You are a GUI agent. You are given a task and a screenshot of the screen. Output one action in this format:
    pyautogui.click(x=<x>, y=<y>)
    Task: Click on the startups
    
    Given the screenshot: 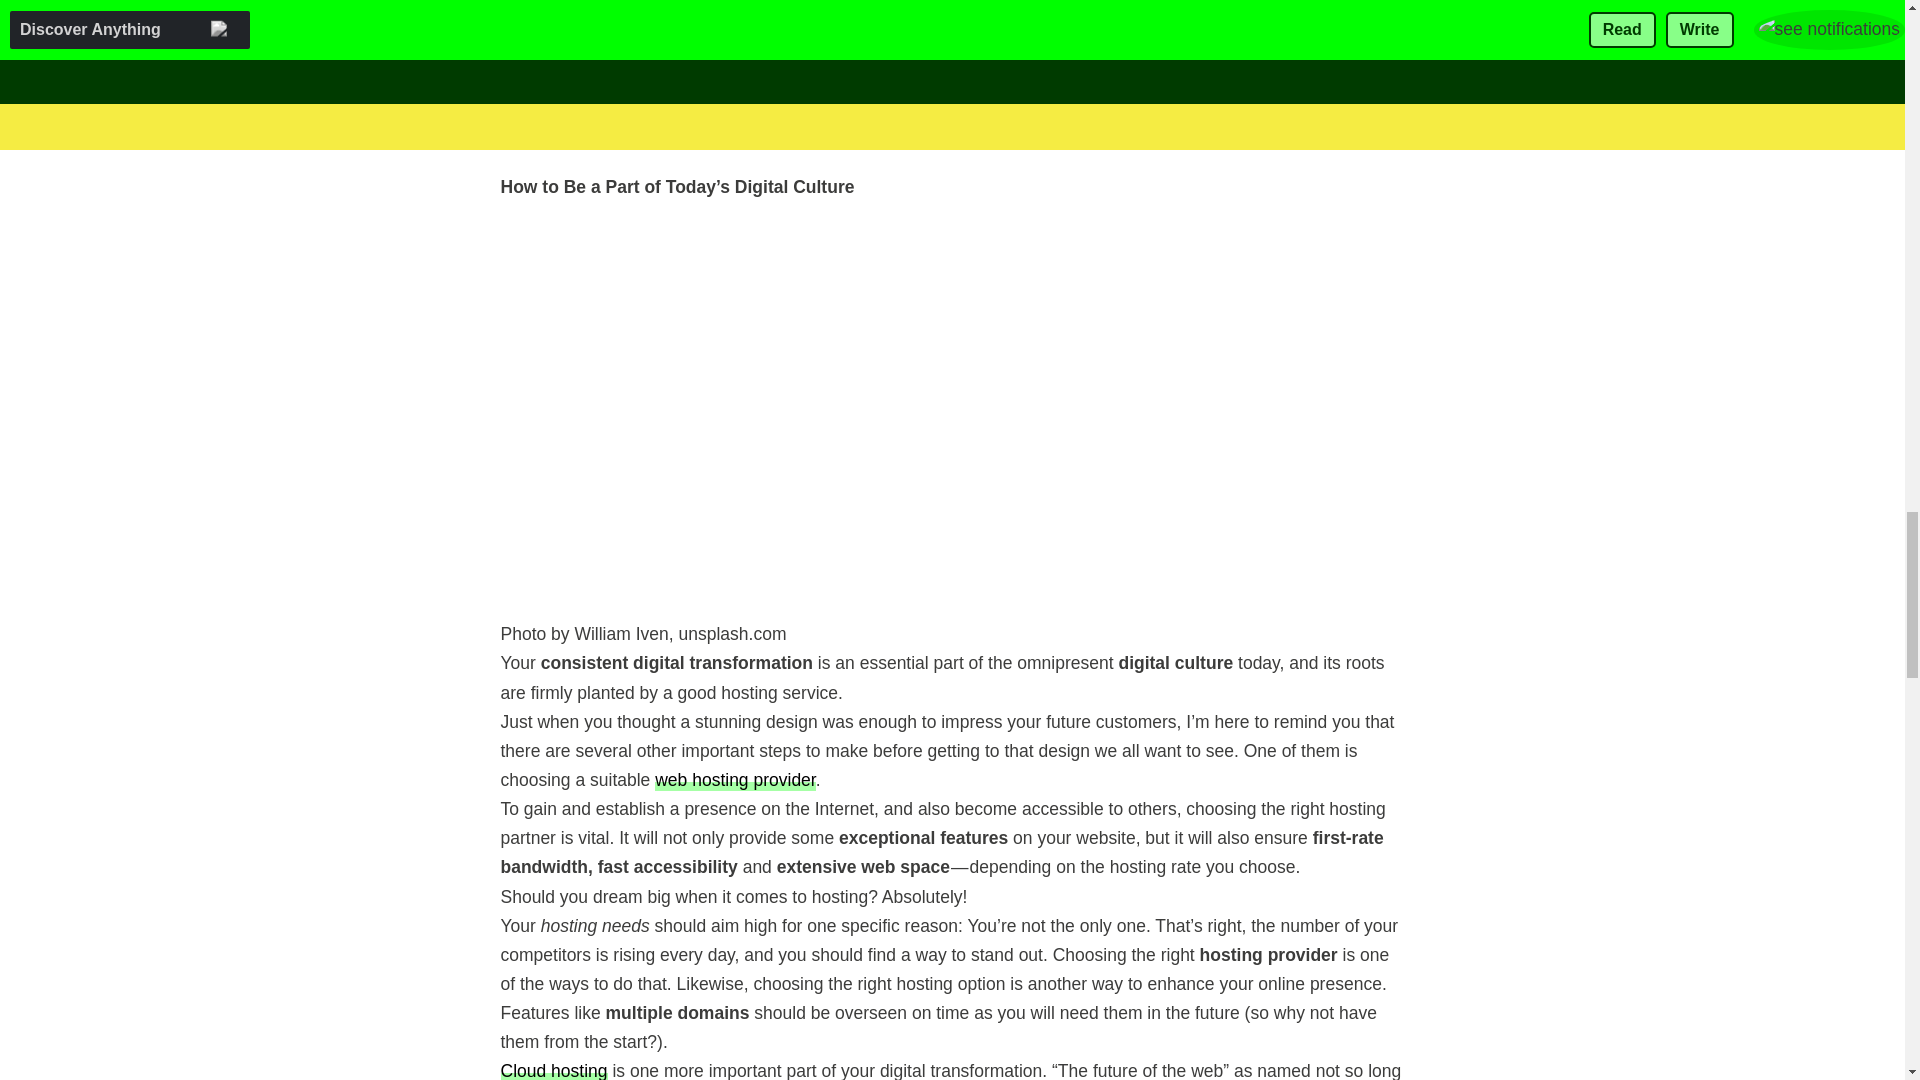 What is the action you would take?
    pyautogui.click(x=982, y=133)
    